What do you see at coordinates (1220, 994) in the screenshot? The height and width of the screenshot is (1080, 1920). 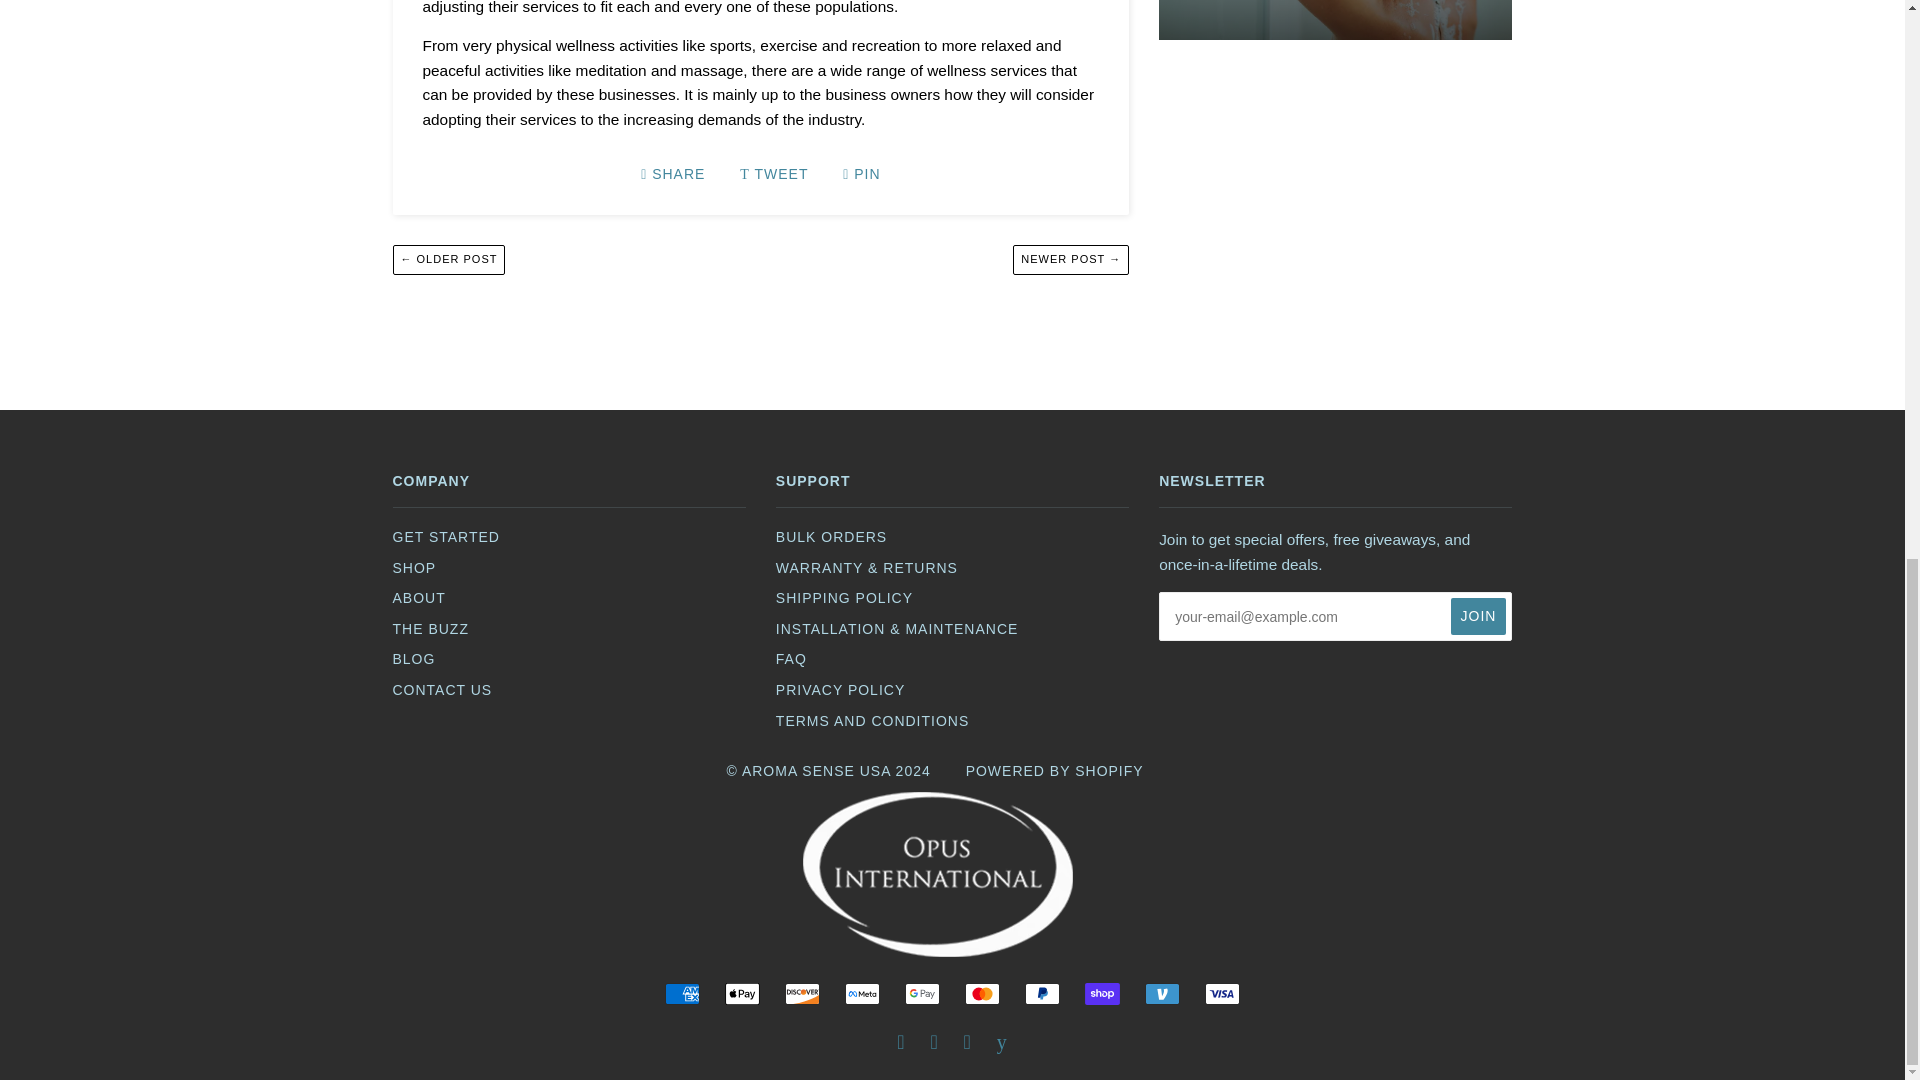 I see `VISA` at bounding box center [1220, 994].